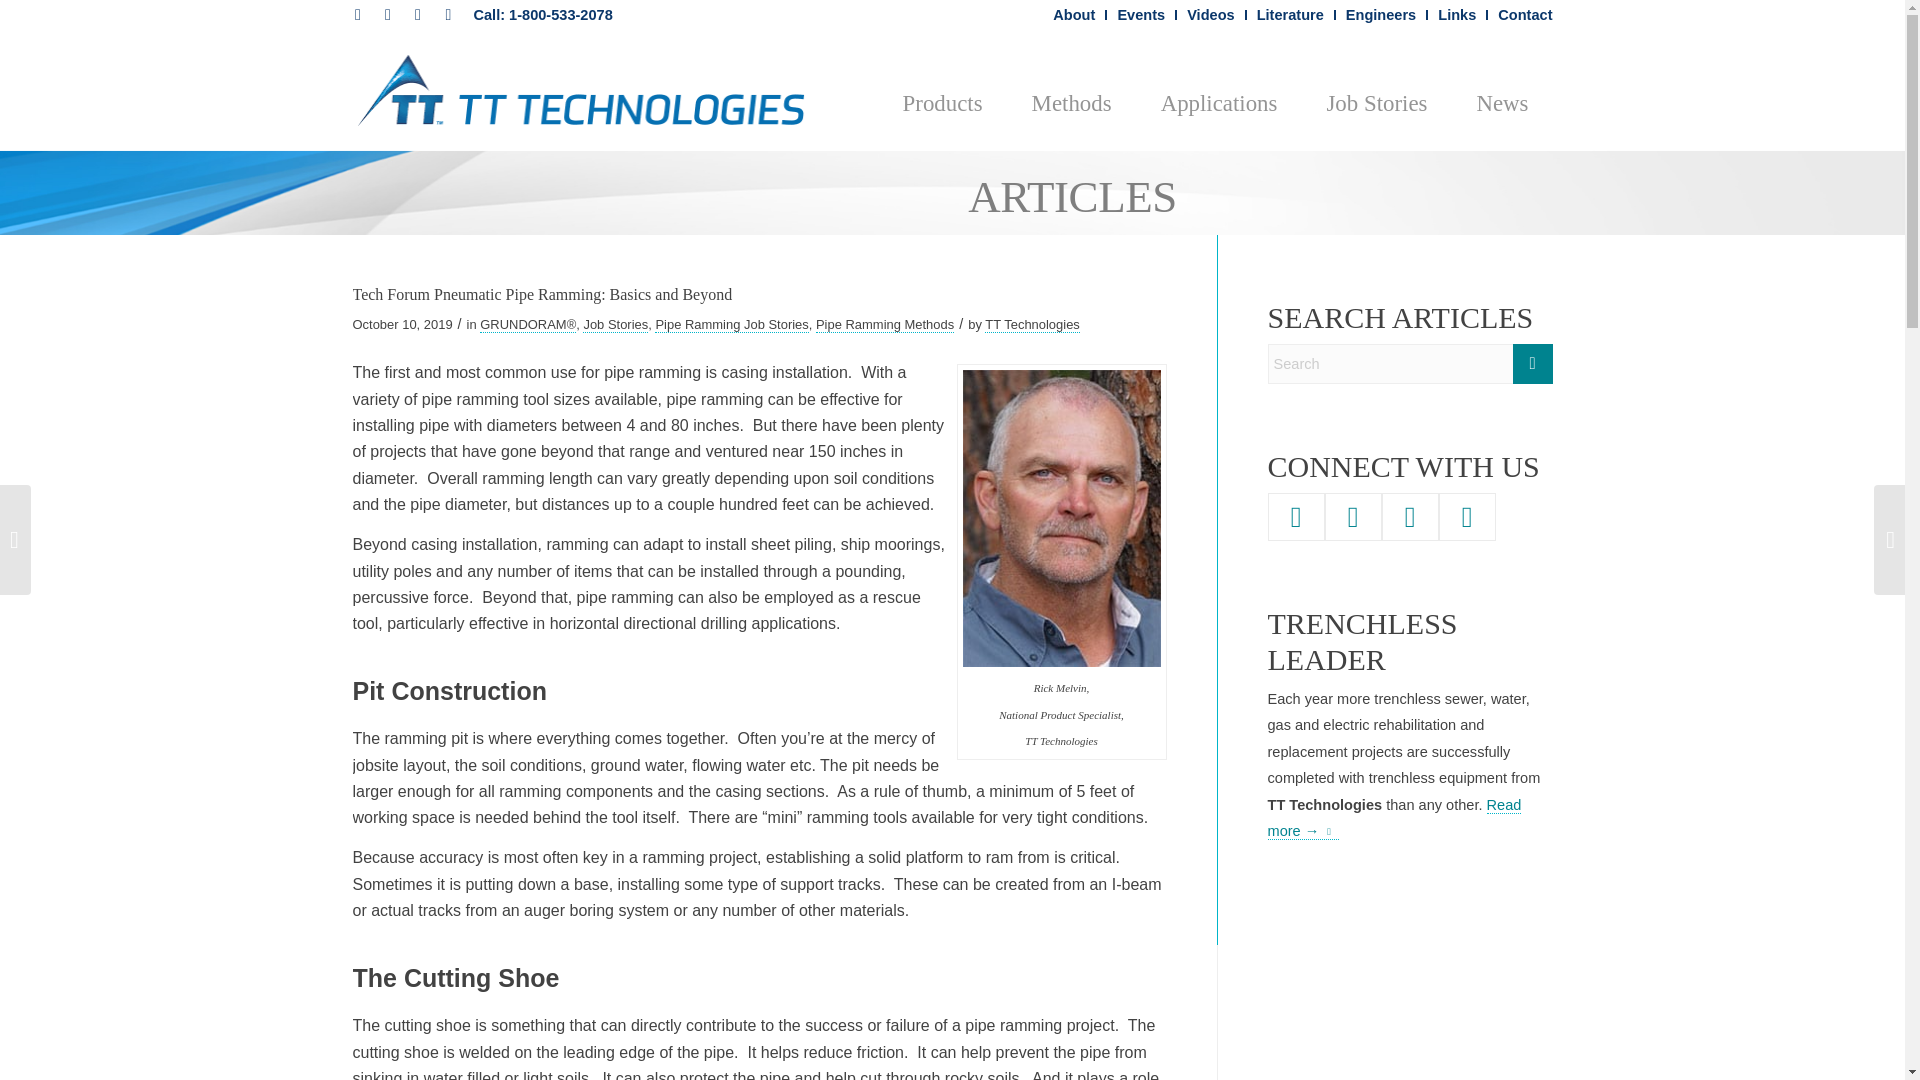  I want to click on Posts by TT Technologies, so click(1032, 324).